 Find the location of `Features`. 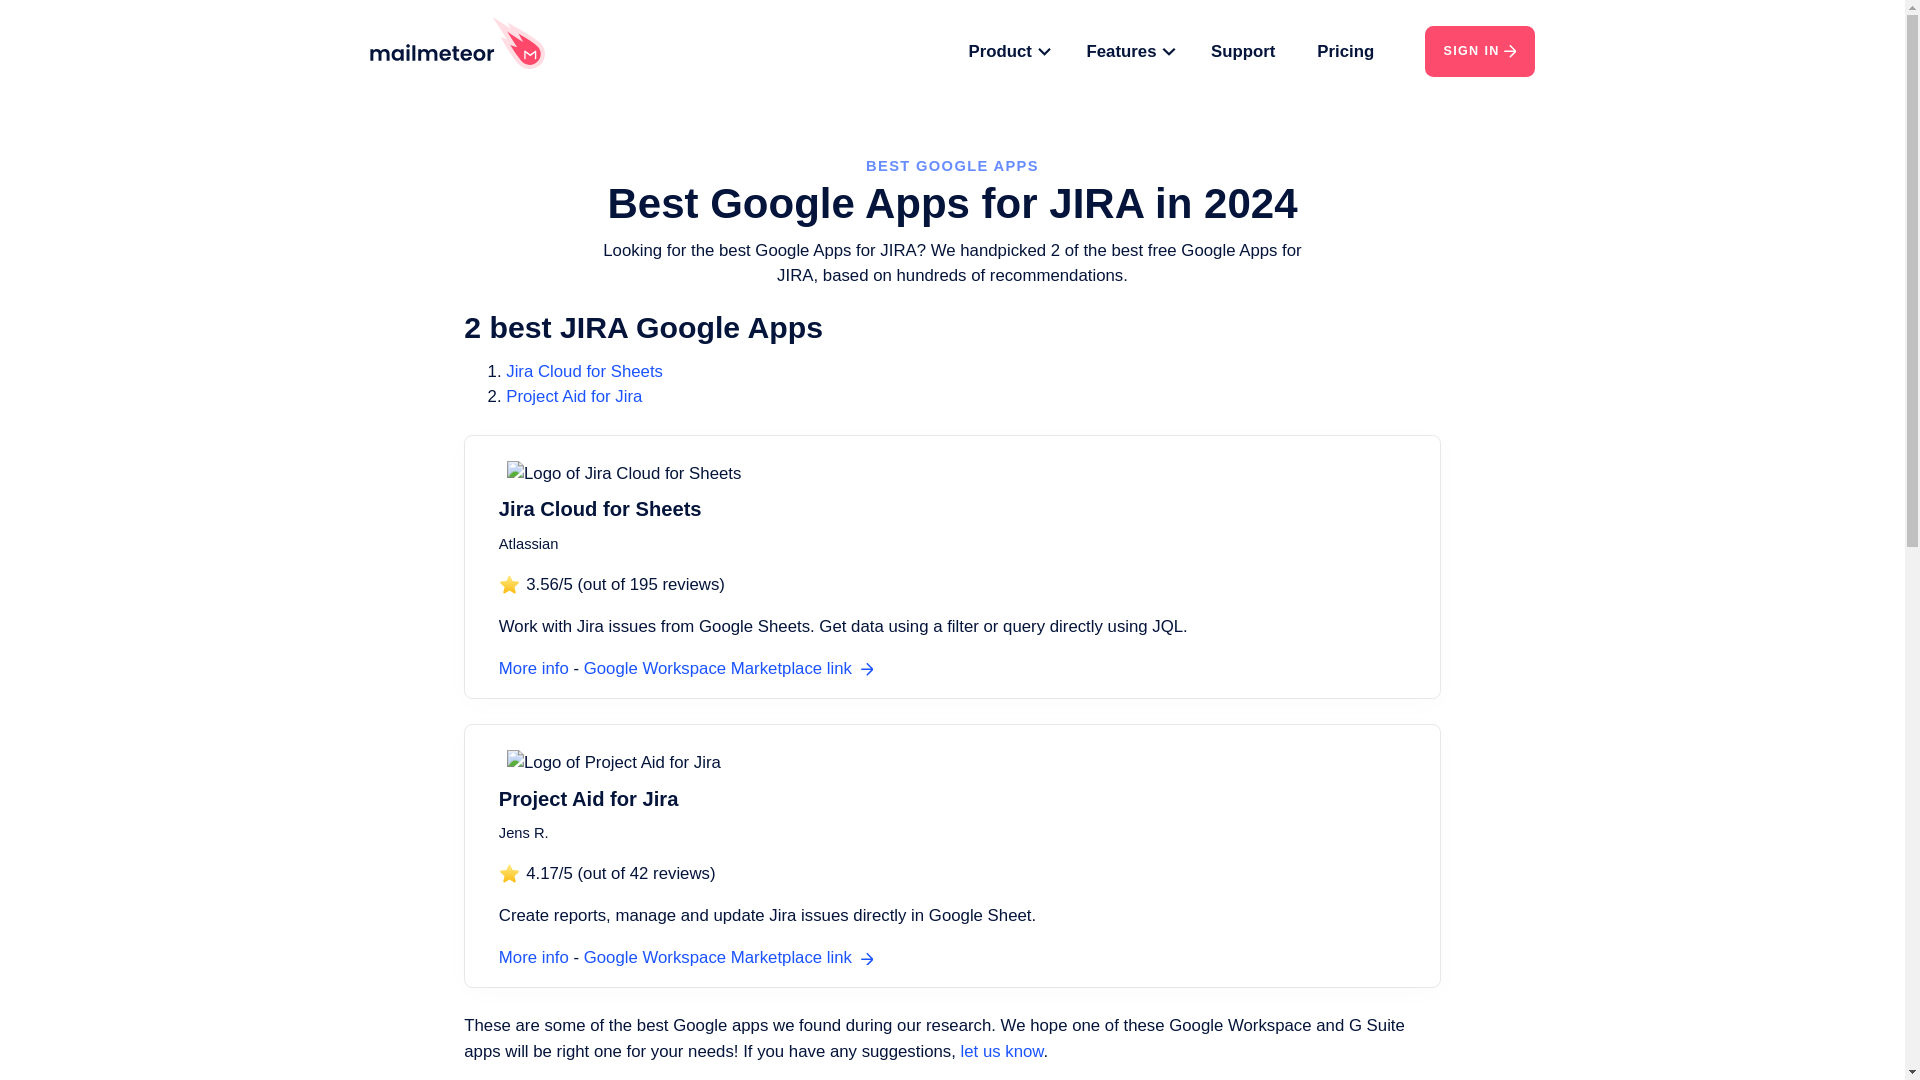

Features is located at coordinates (1080, 49).